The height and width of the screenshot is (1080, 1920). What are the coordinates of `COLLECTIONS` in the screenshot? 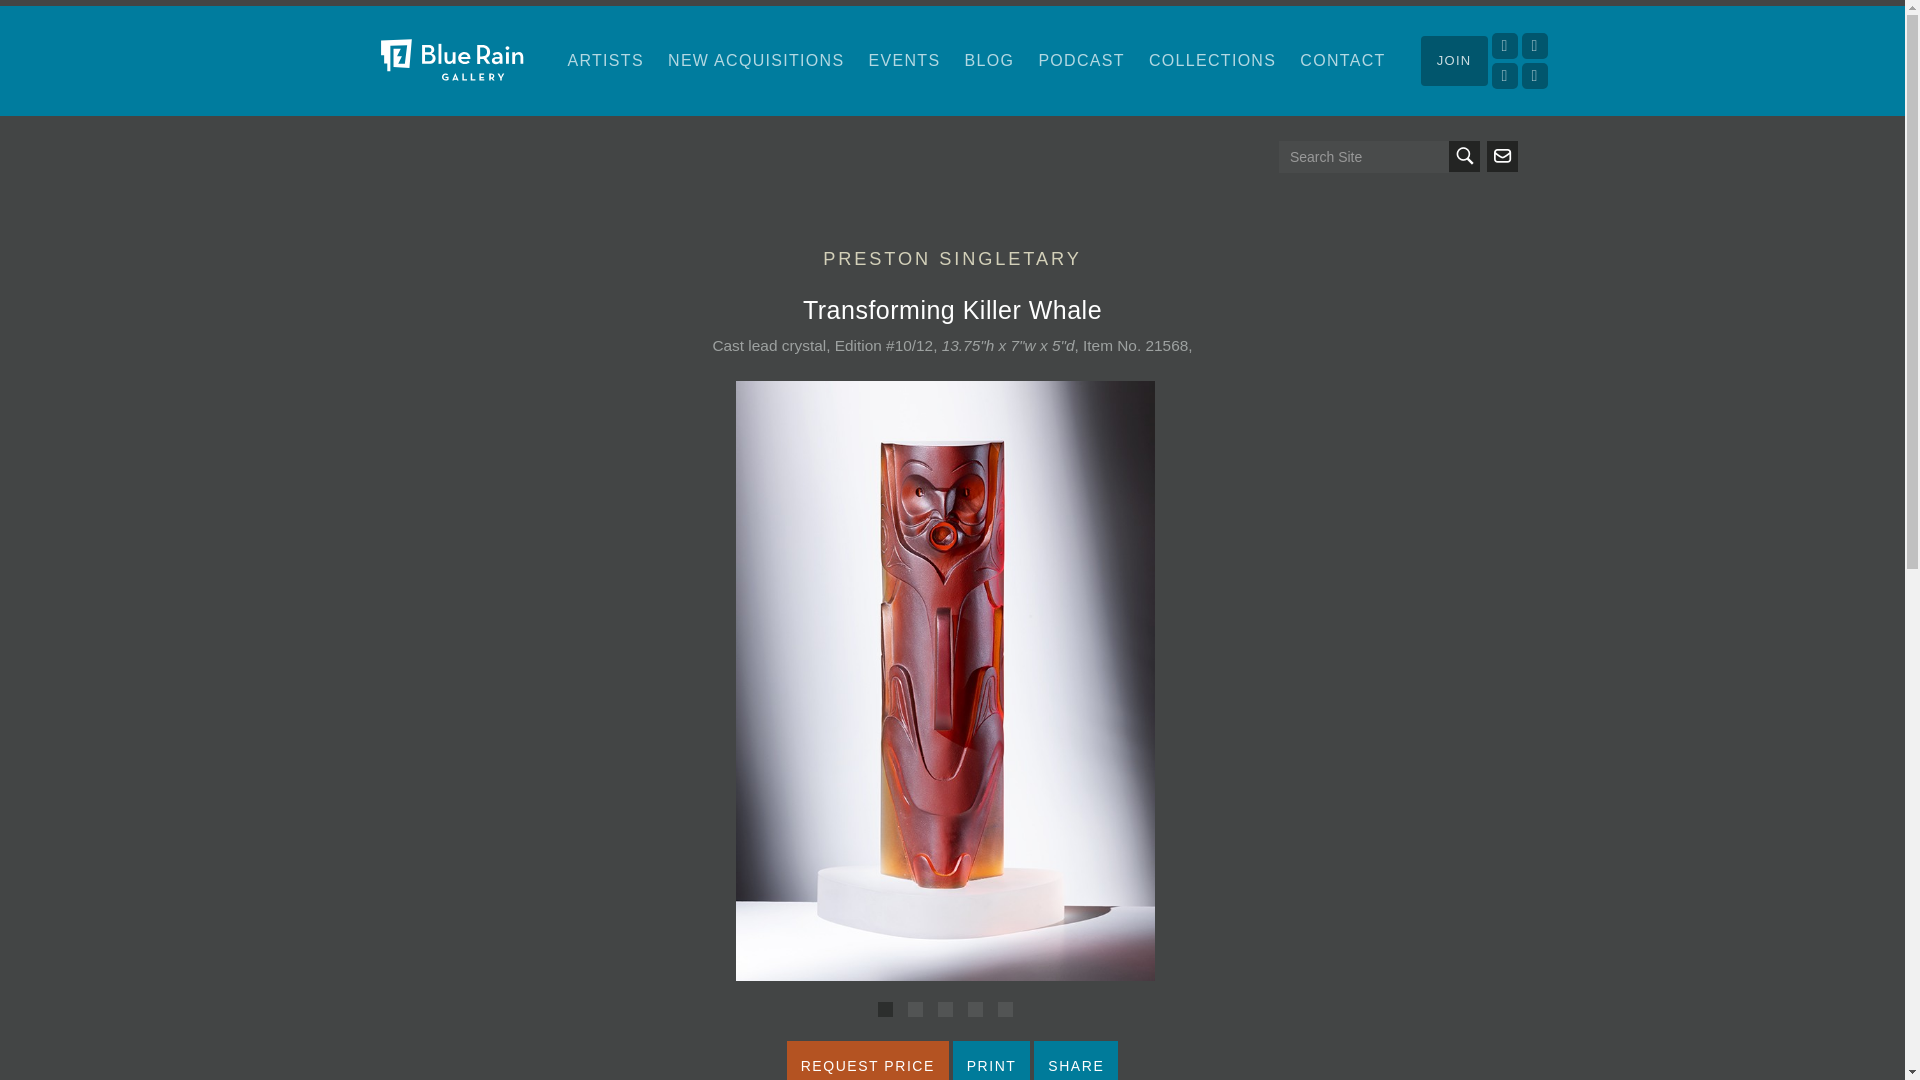 It's located at (1212, 60).